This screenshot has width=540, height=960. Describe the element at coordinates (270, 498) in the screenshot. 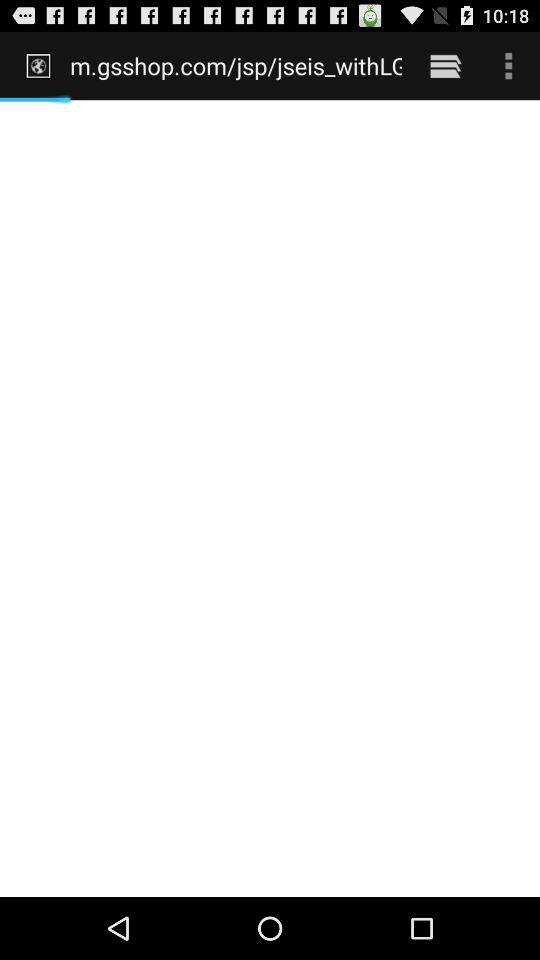

I see `select item at the center` at that location.